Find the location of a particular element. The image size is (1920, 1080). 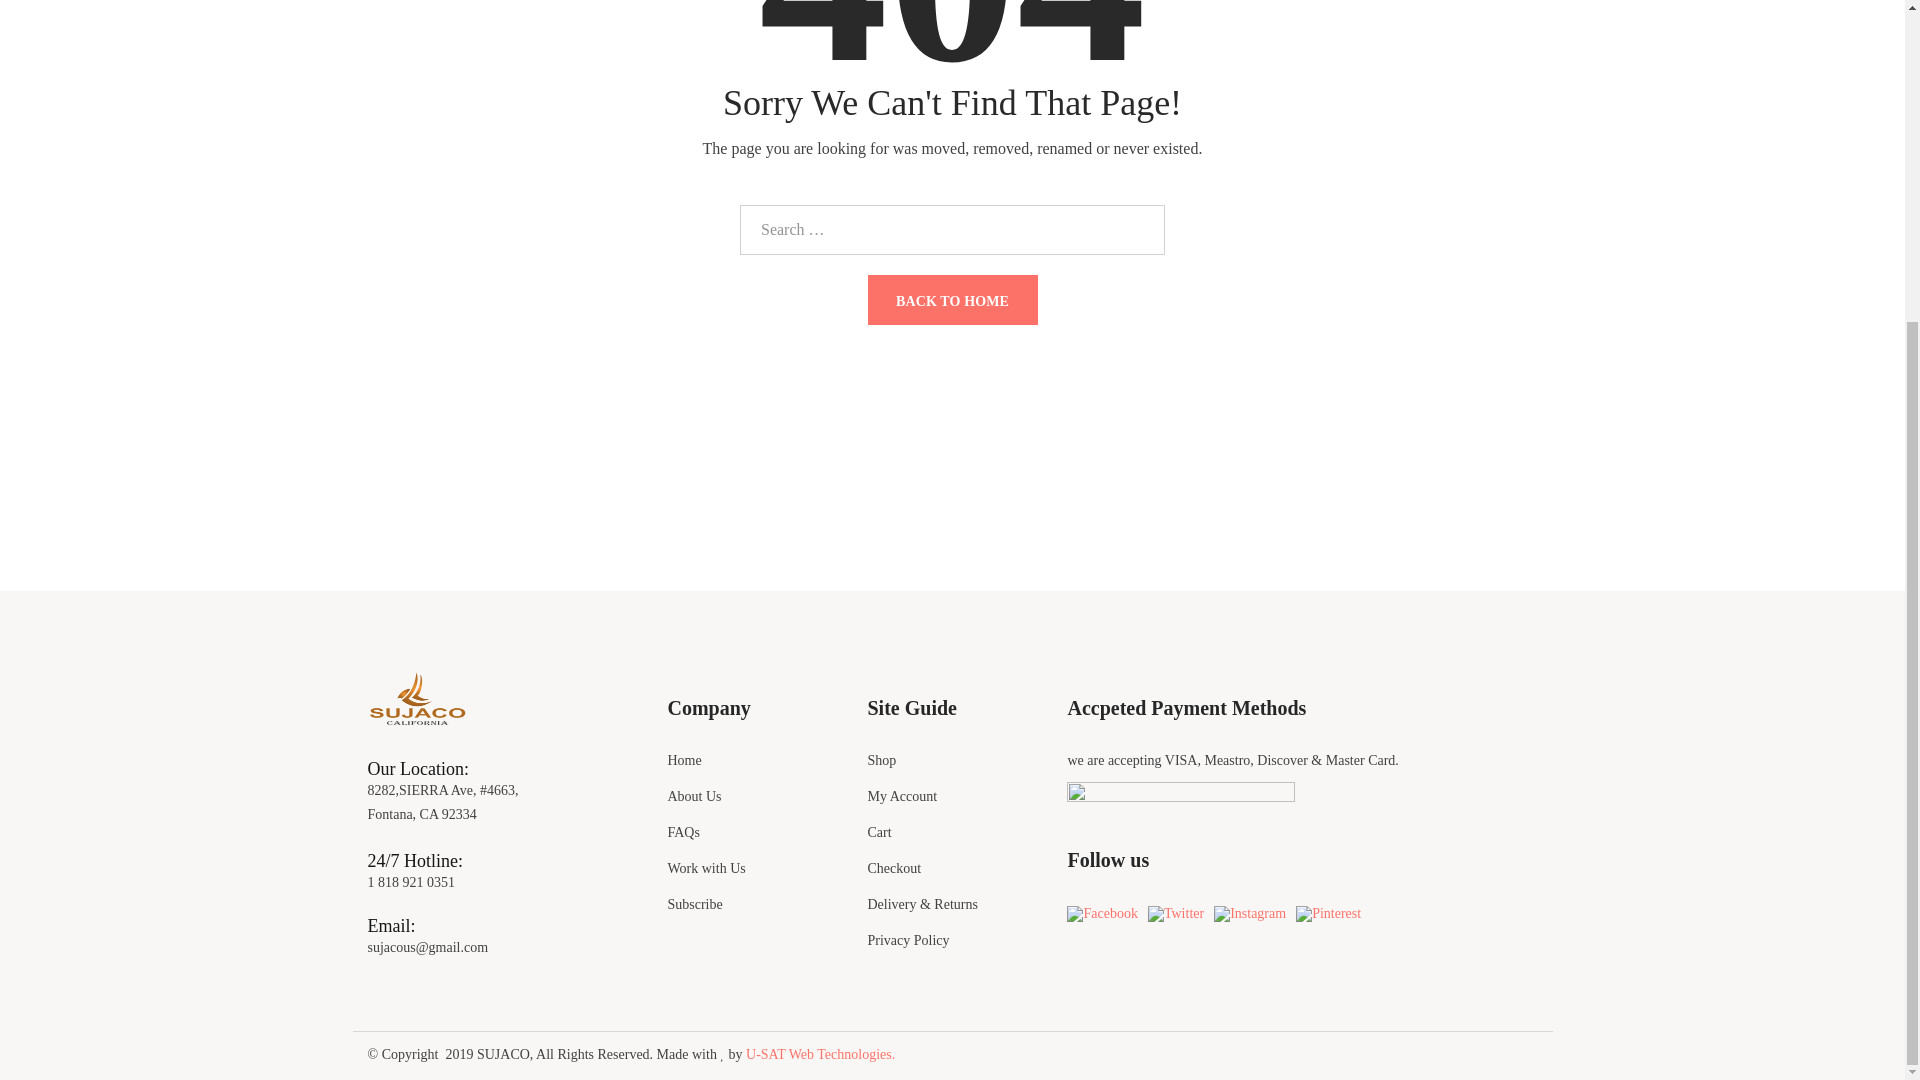

Twitter is located at coordinates (1178, 914).